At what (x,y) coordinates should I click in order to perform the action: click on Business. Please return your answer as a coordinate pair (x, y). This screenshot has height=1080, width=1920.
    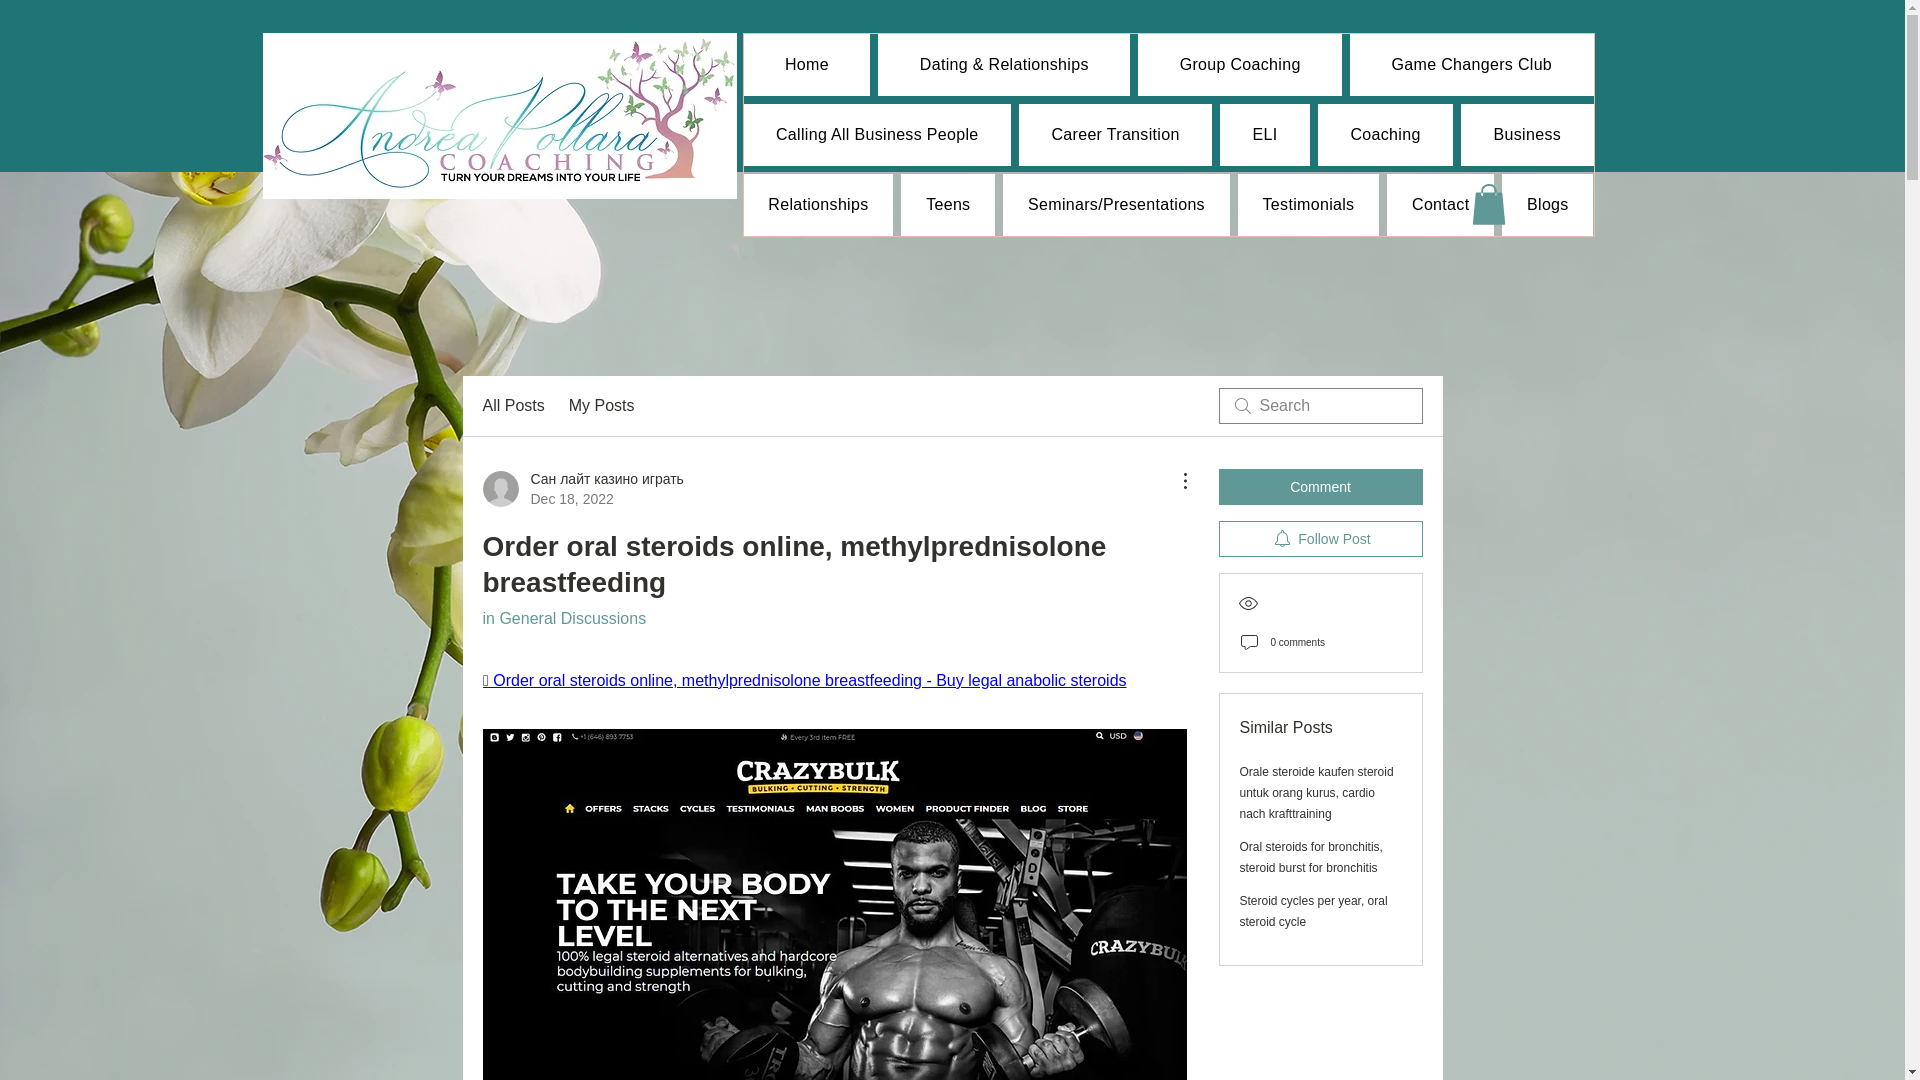
    Looking at the image, I should click on (1527, 134).